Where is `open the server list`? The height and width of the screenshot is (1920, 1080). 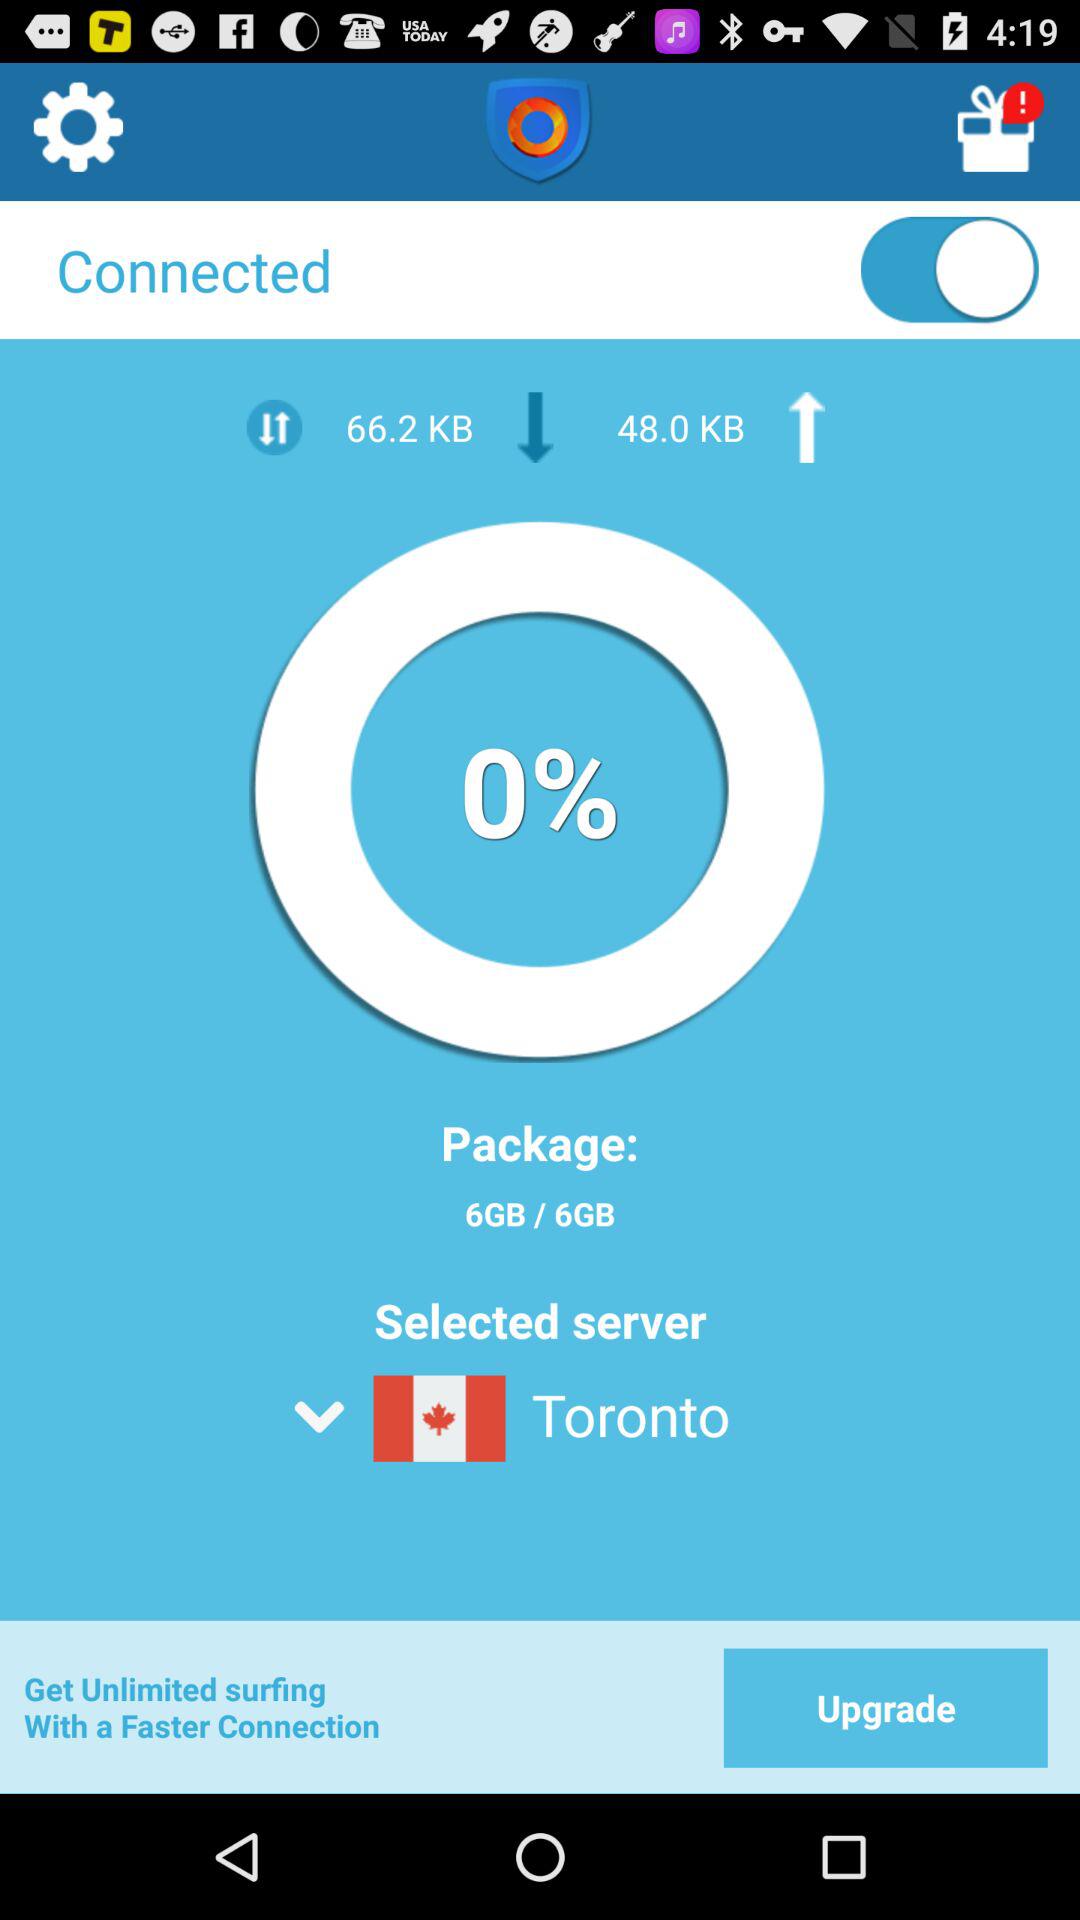 open the server list is located at coordinates (589, 1470).